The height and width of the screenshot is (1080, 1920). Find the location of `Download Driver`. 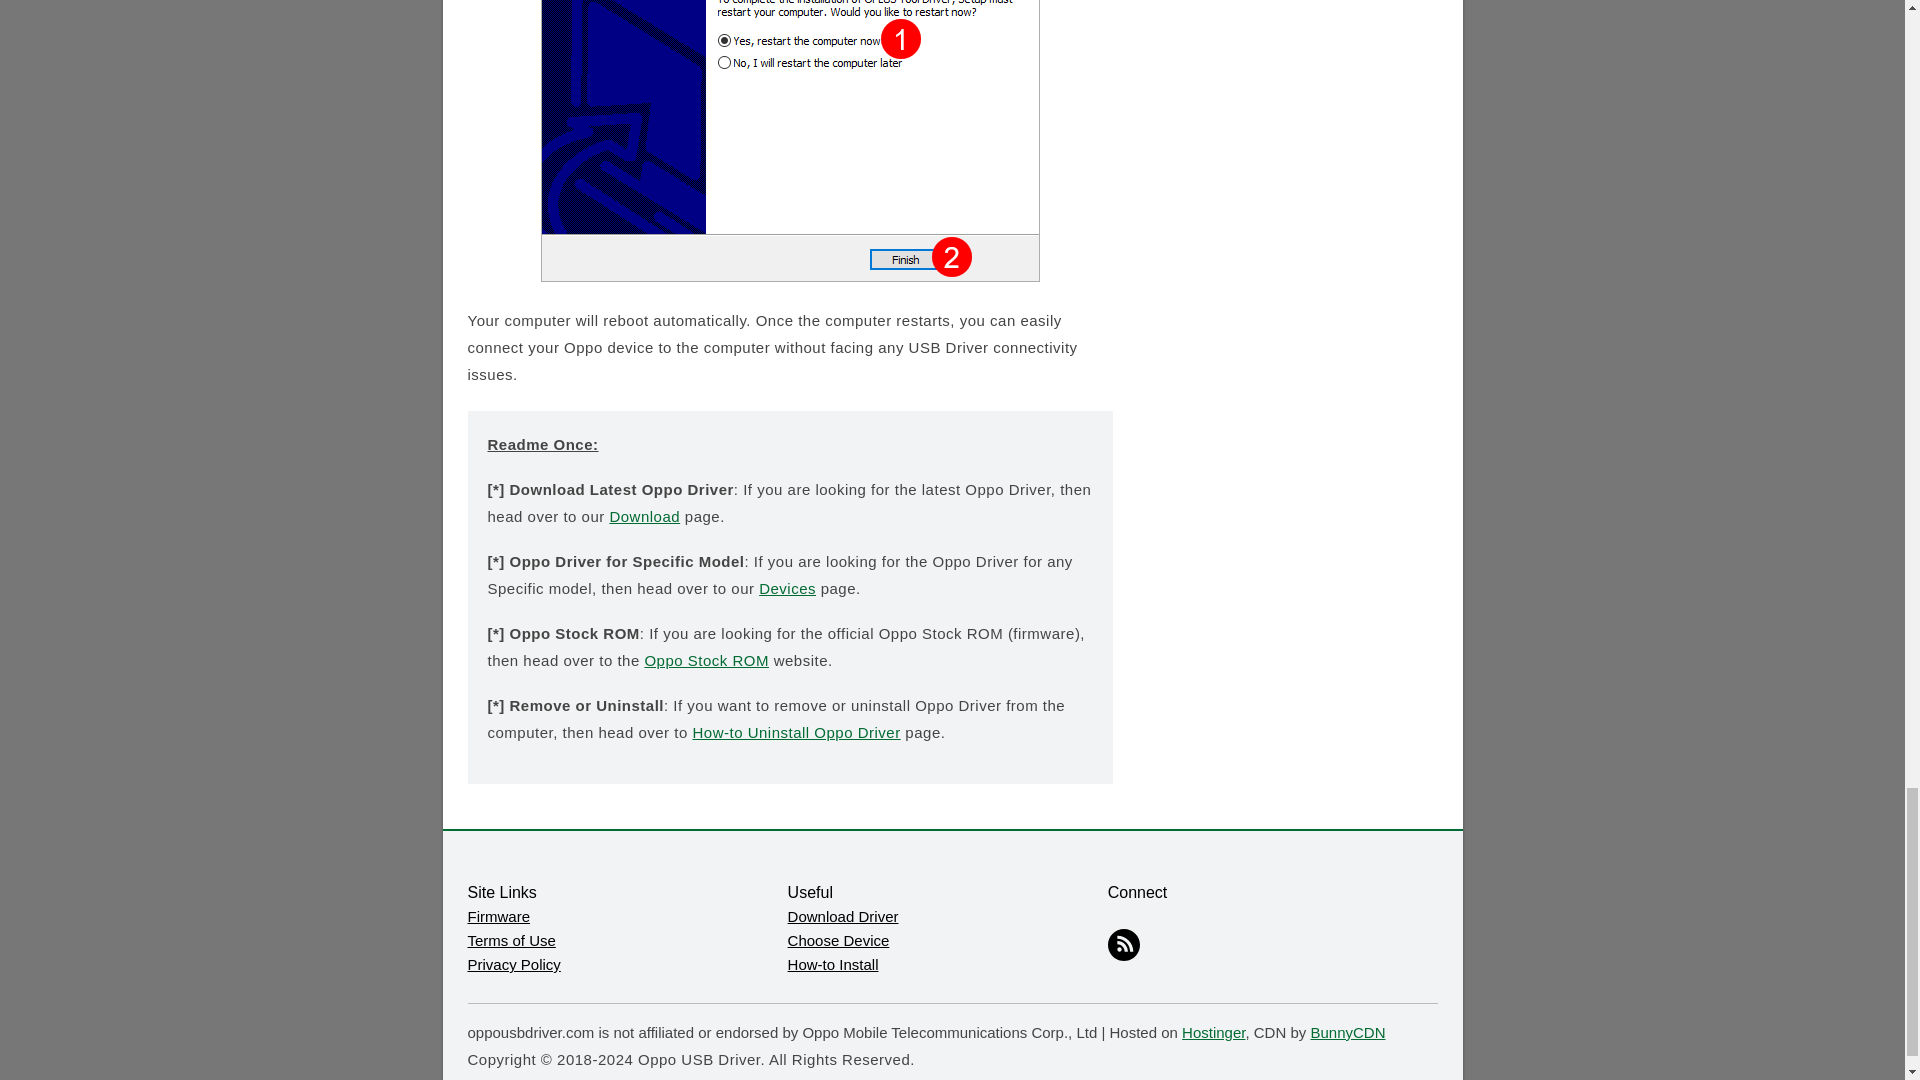

Download Driver is located at coordinates (842, 916).